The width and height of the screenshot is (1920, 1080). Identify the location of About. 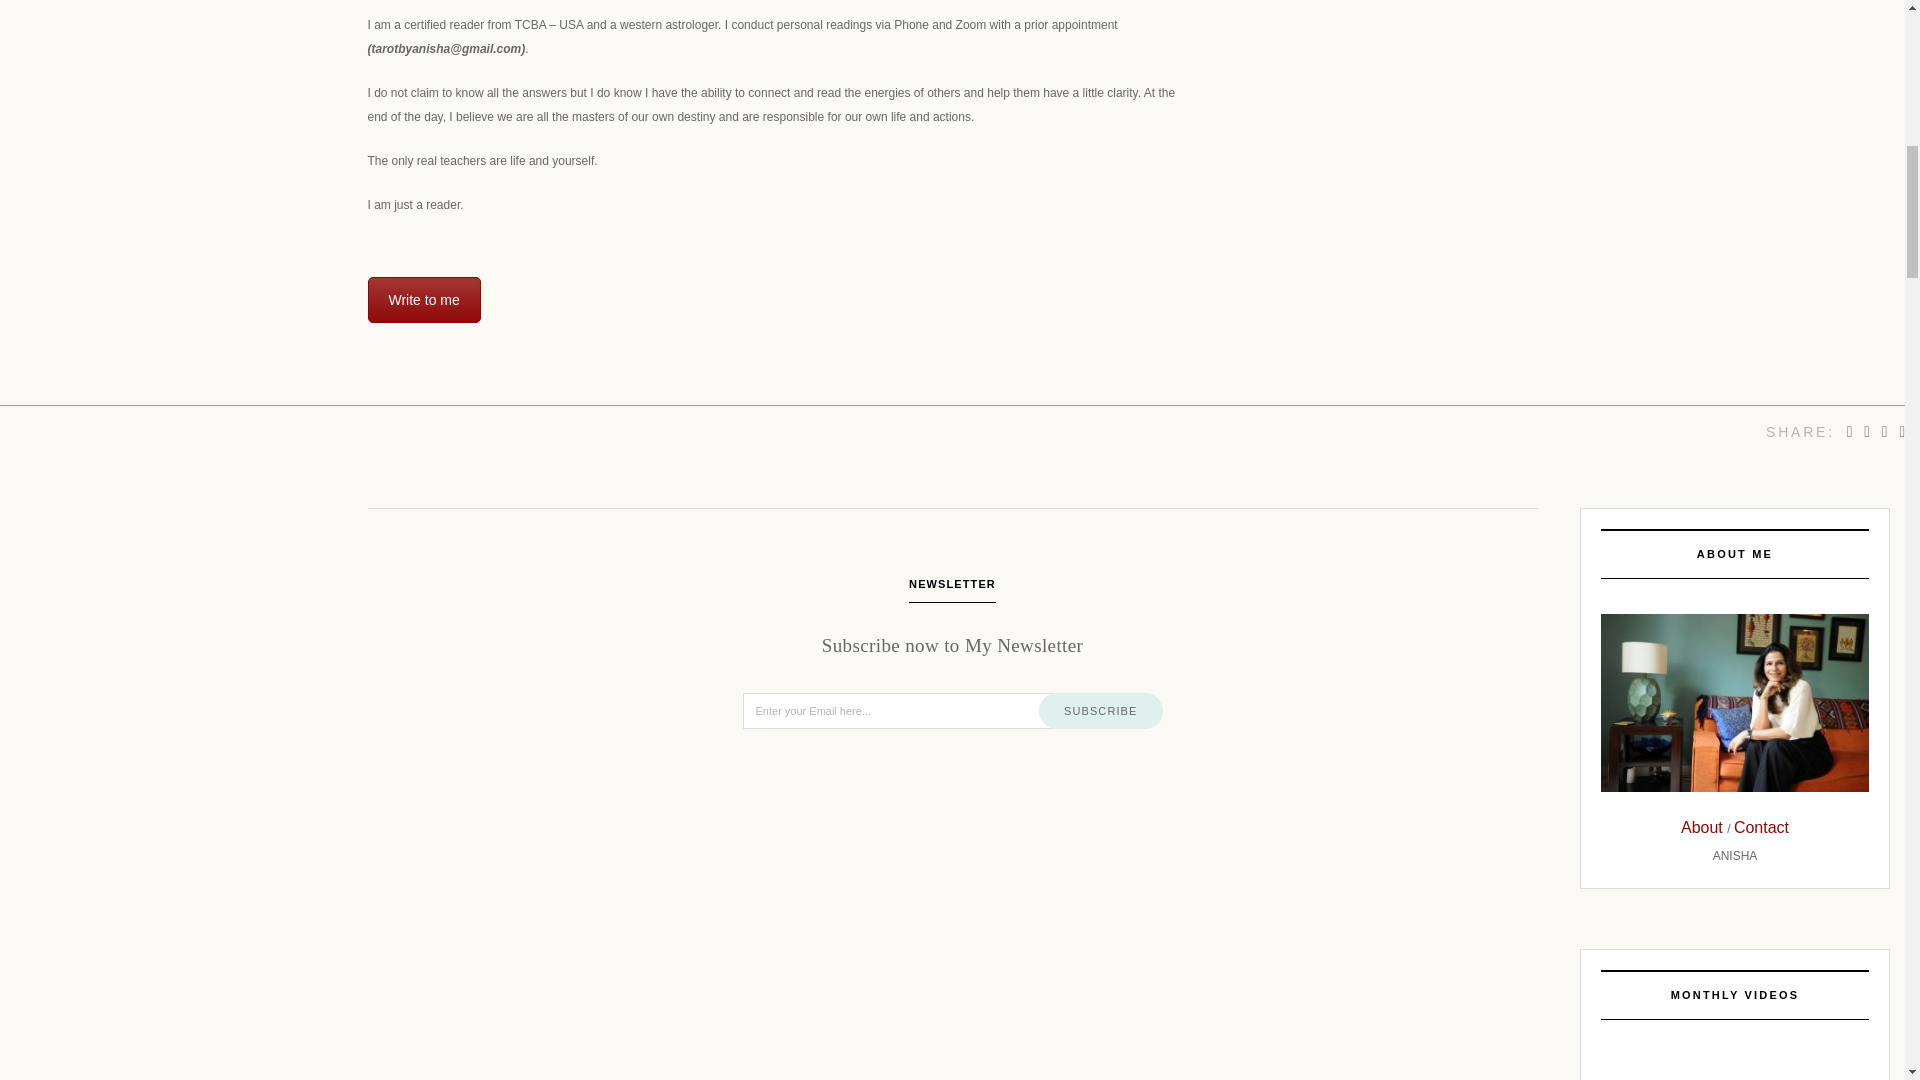
(1704, 826).